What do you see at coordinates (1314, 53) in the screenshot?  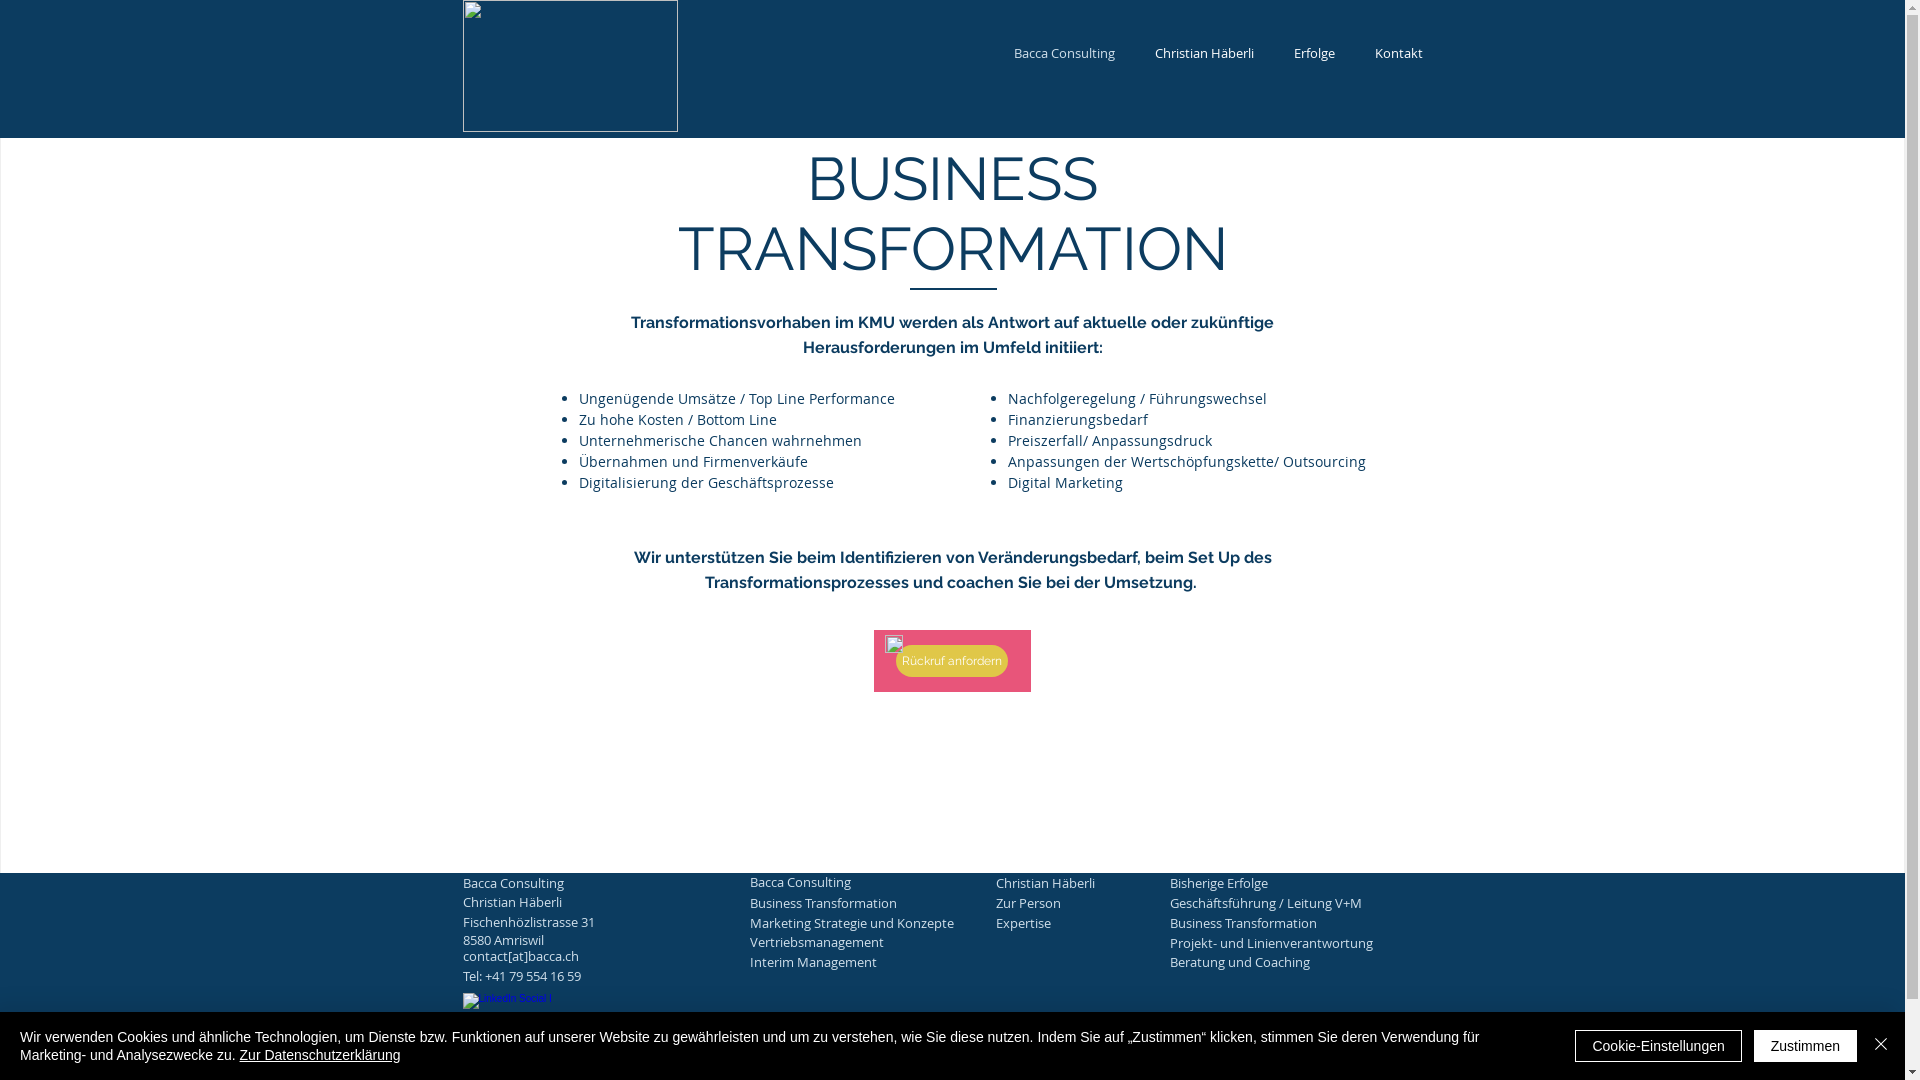 I see `Erfolge` at bounding box center [1314, 53].